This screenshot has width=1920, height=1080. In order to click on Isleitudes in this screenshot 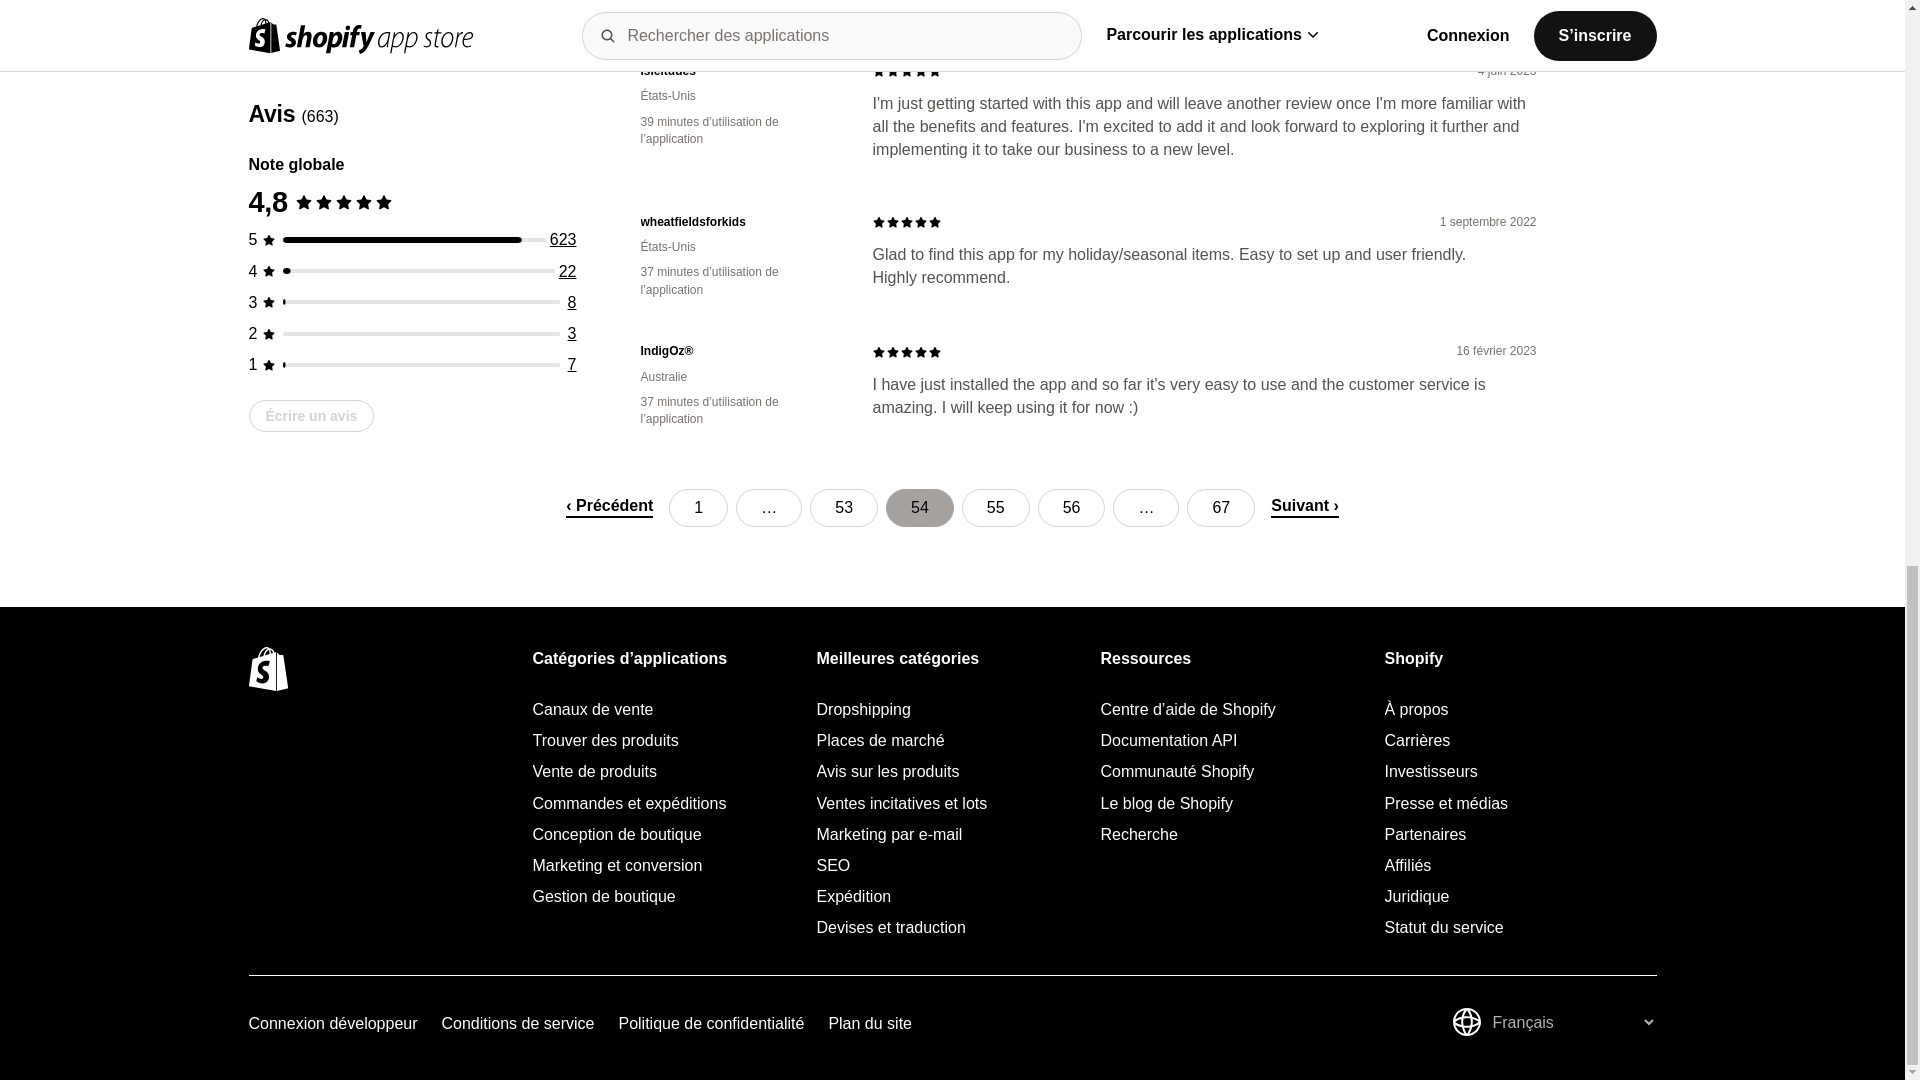, I will do `click(740, 70)`.